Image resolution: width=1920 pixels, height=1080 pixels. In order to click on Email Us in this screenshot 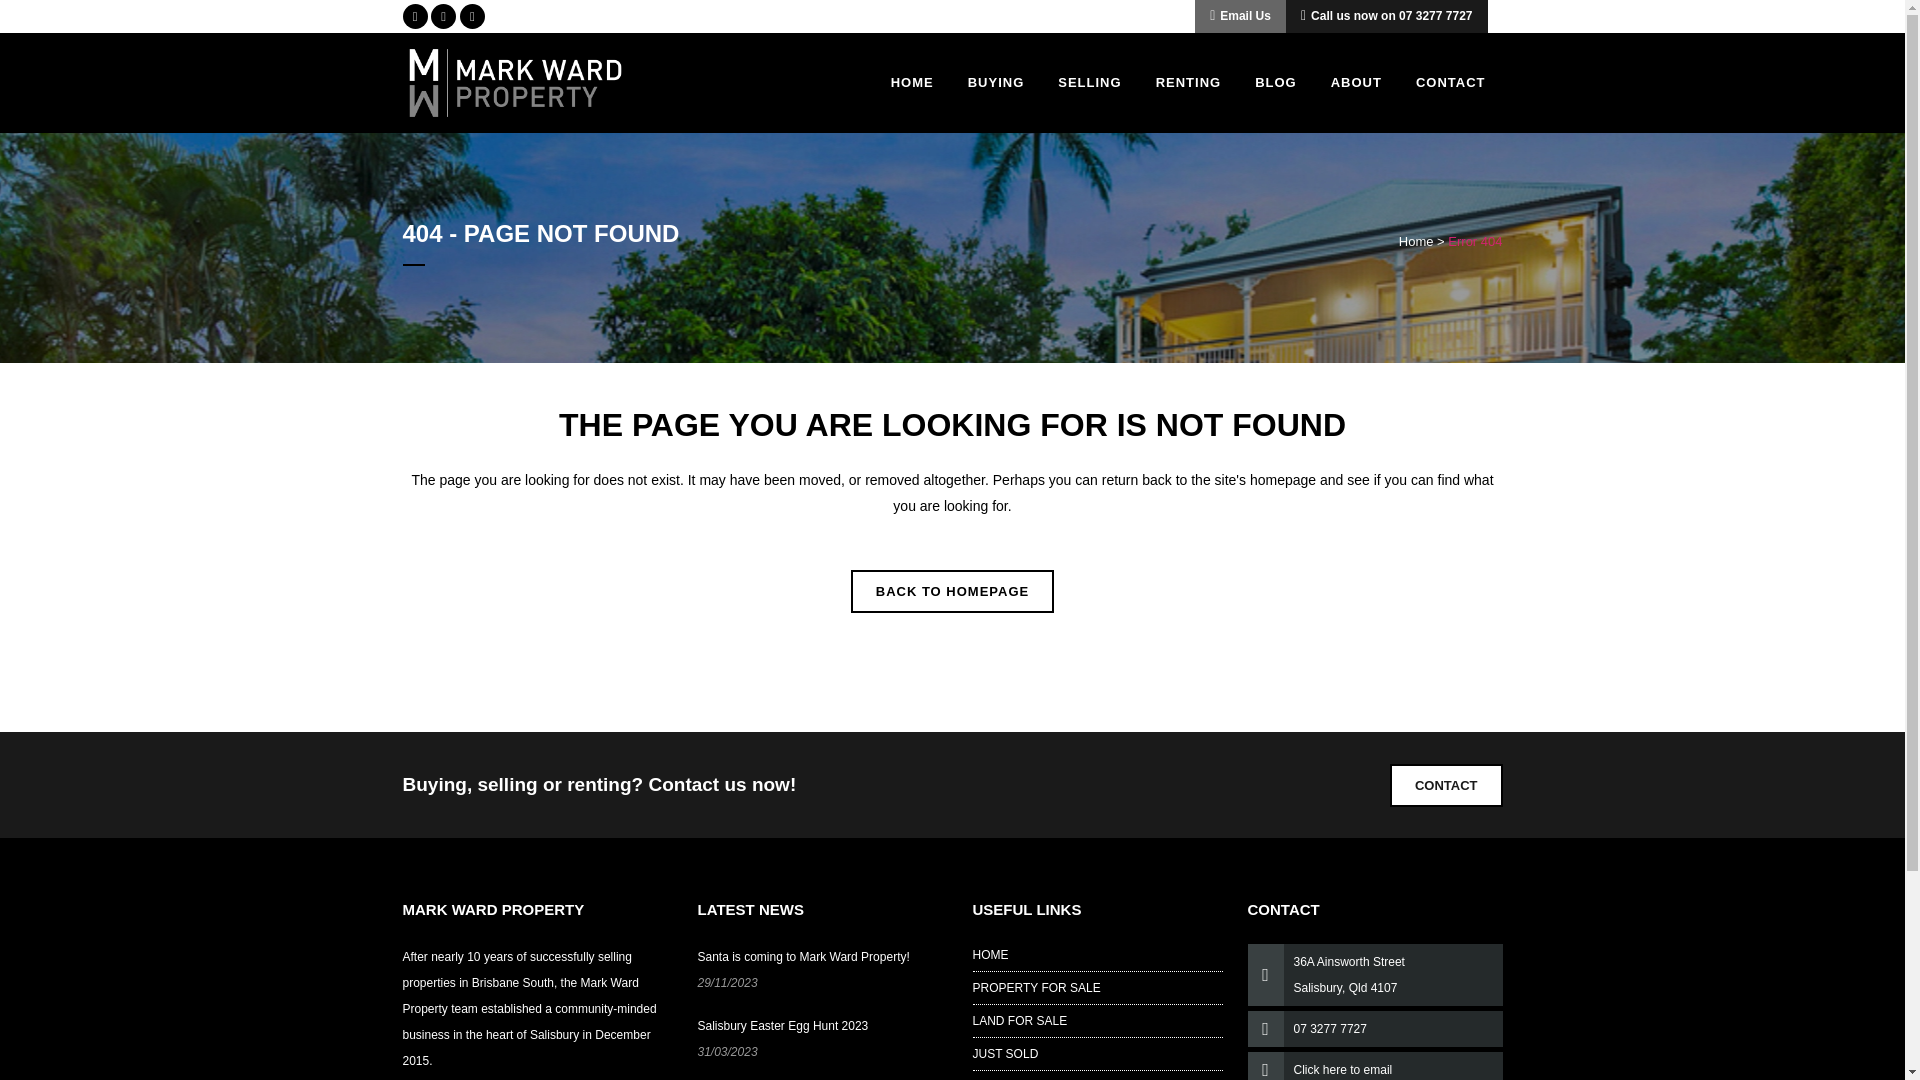, I will do `click(1240, 16)`.